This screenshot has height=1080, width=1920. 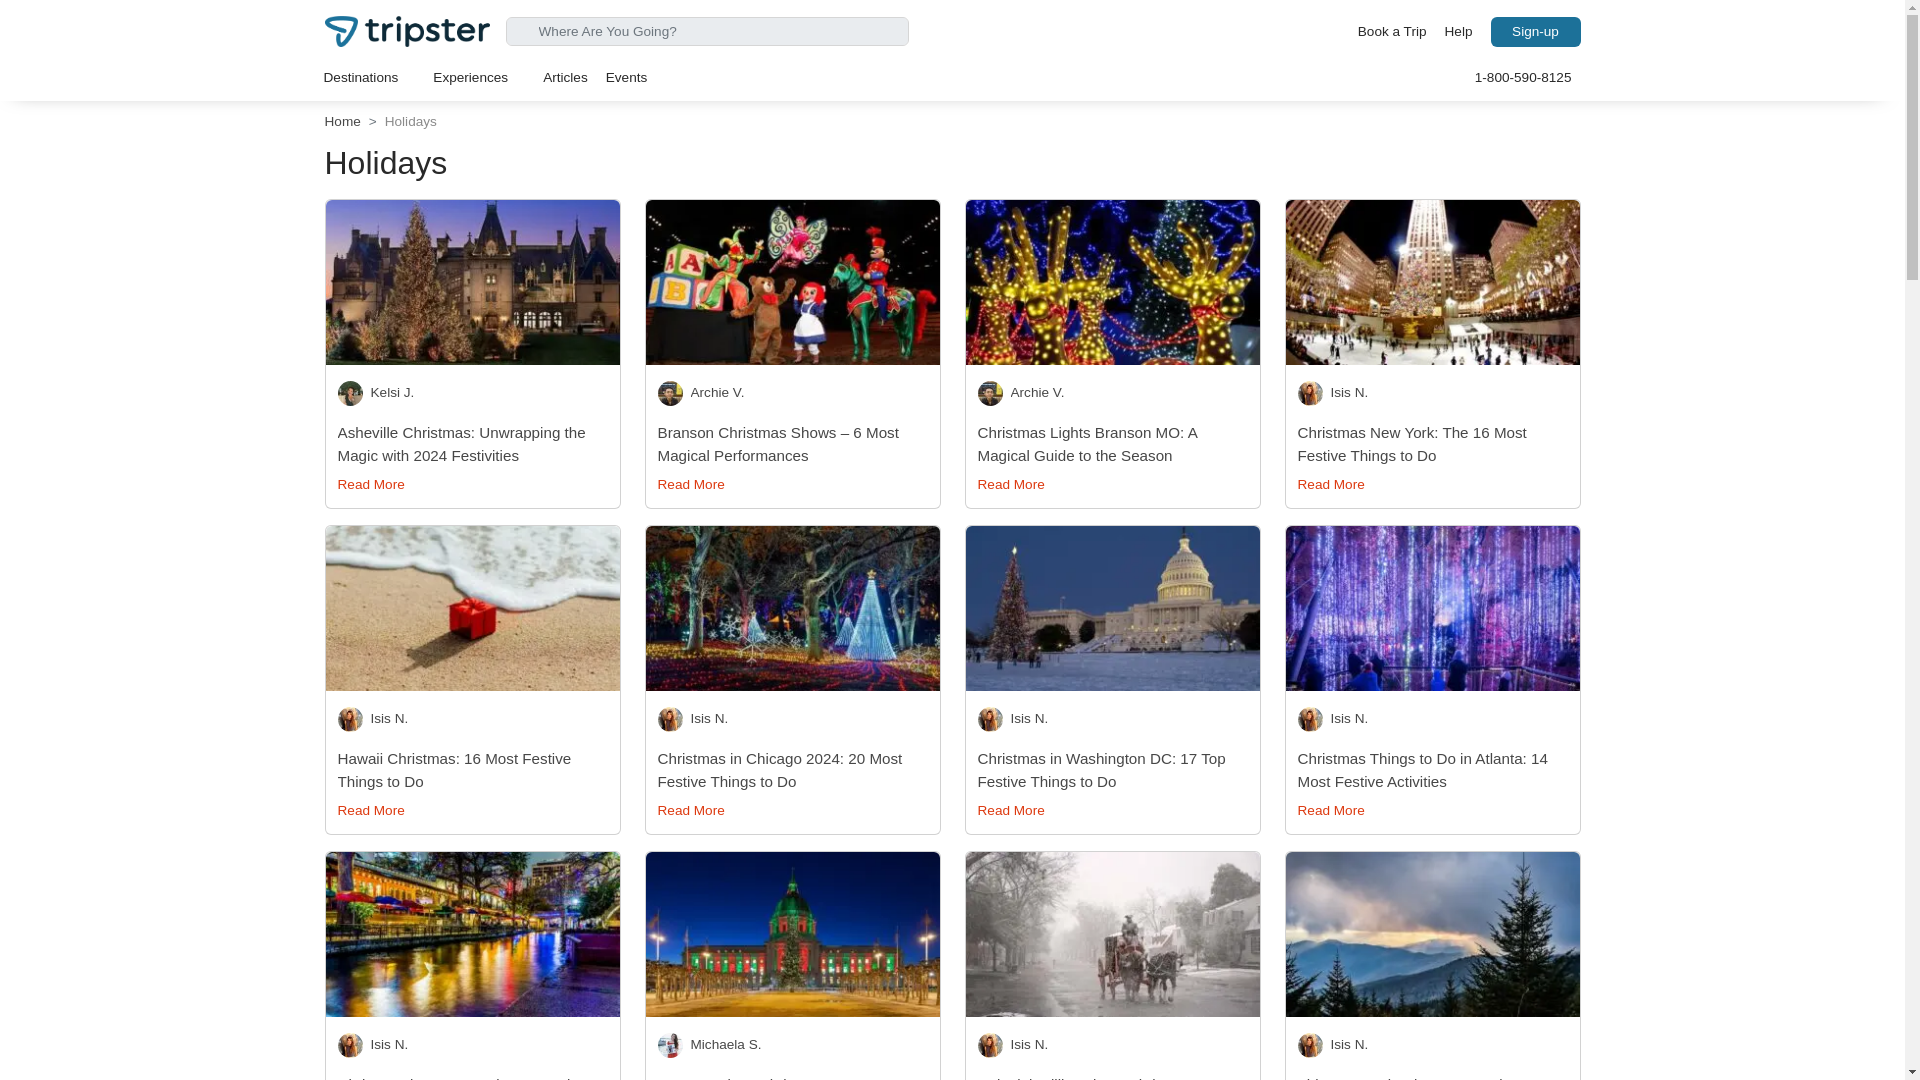 I want to click on Kelsi J., so click(x=478, y=393).